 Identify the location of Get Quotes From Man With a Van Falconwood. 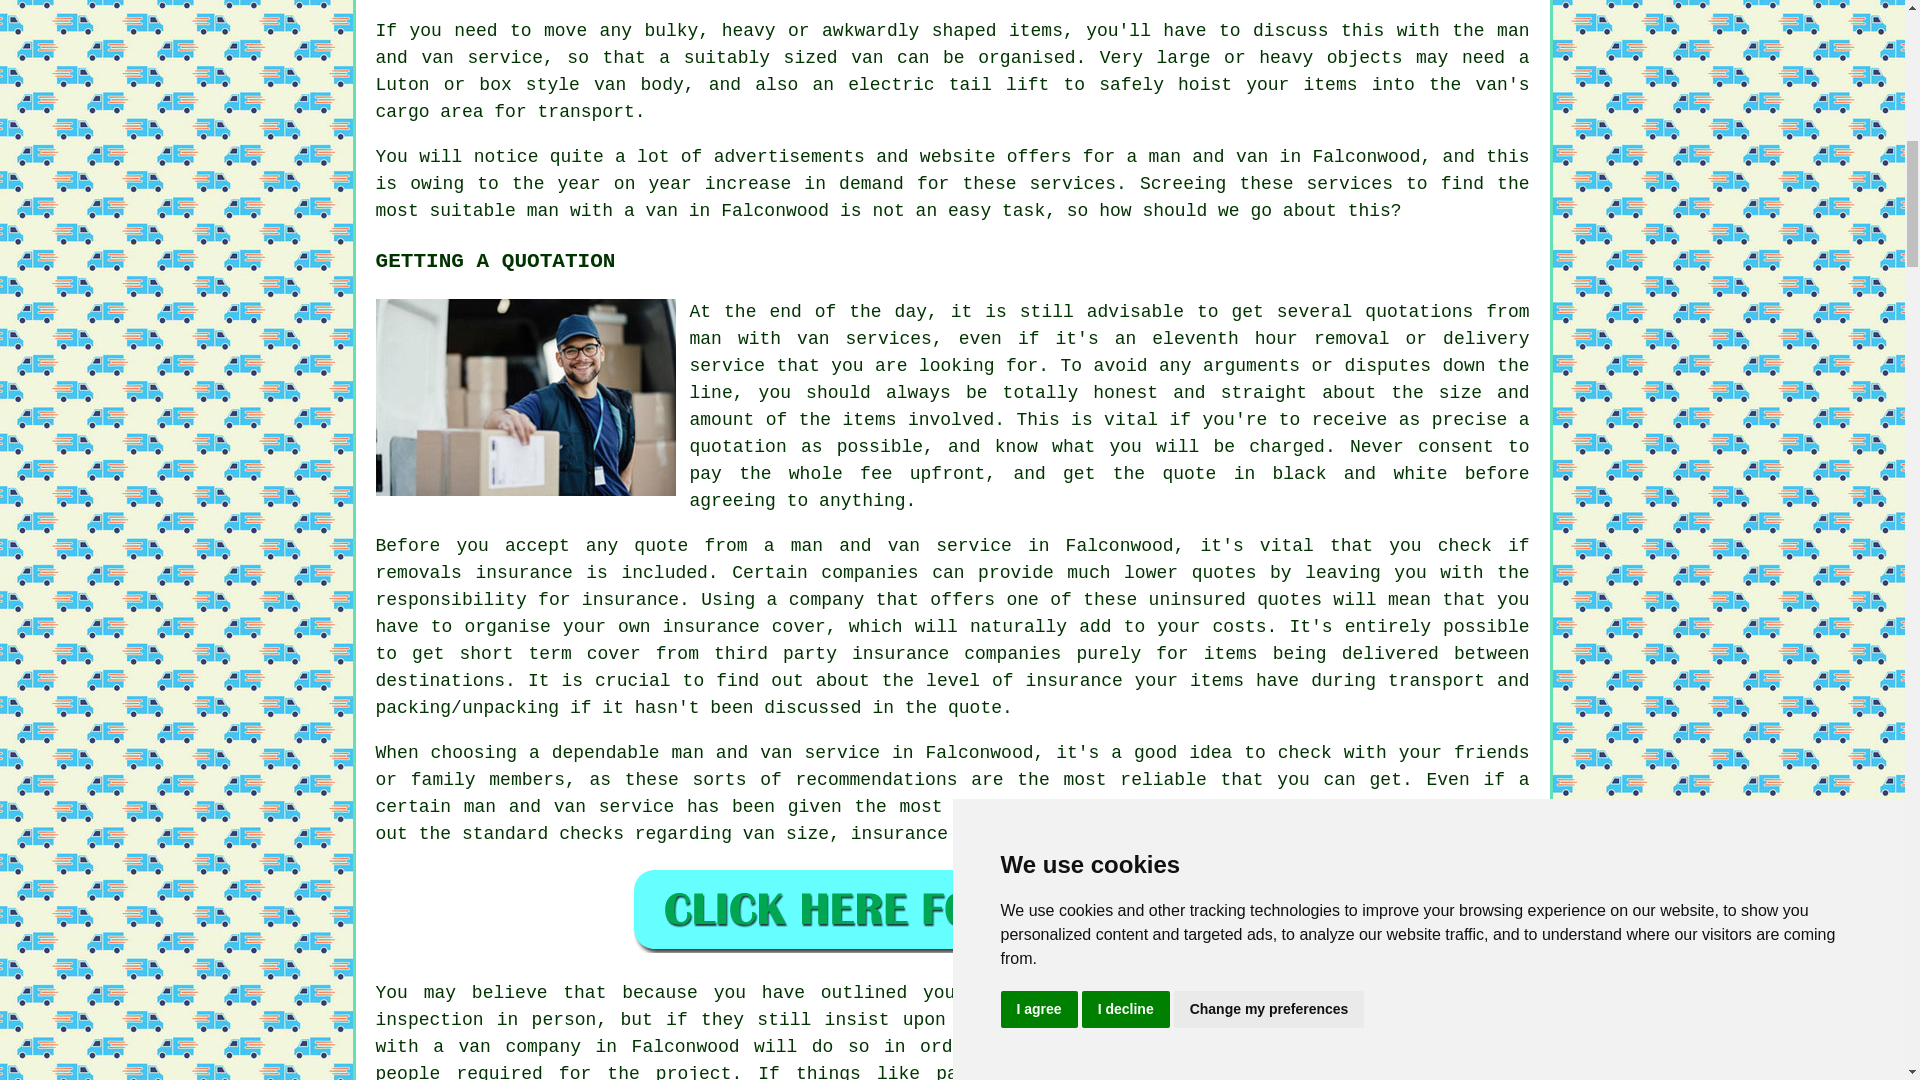
(952, 909).